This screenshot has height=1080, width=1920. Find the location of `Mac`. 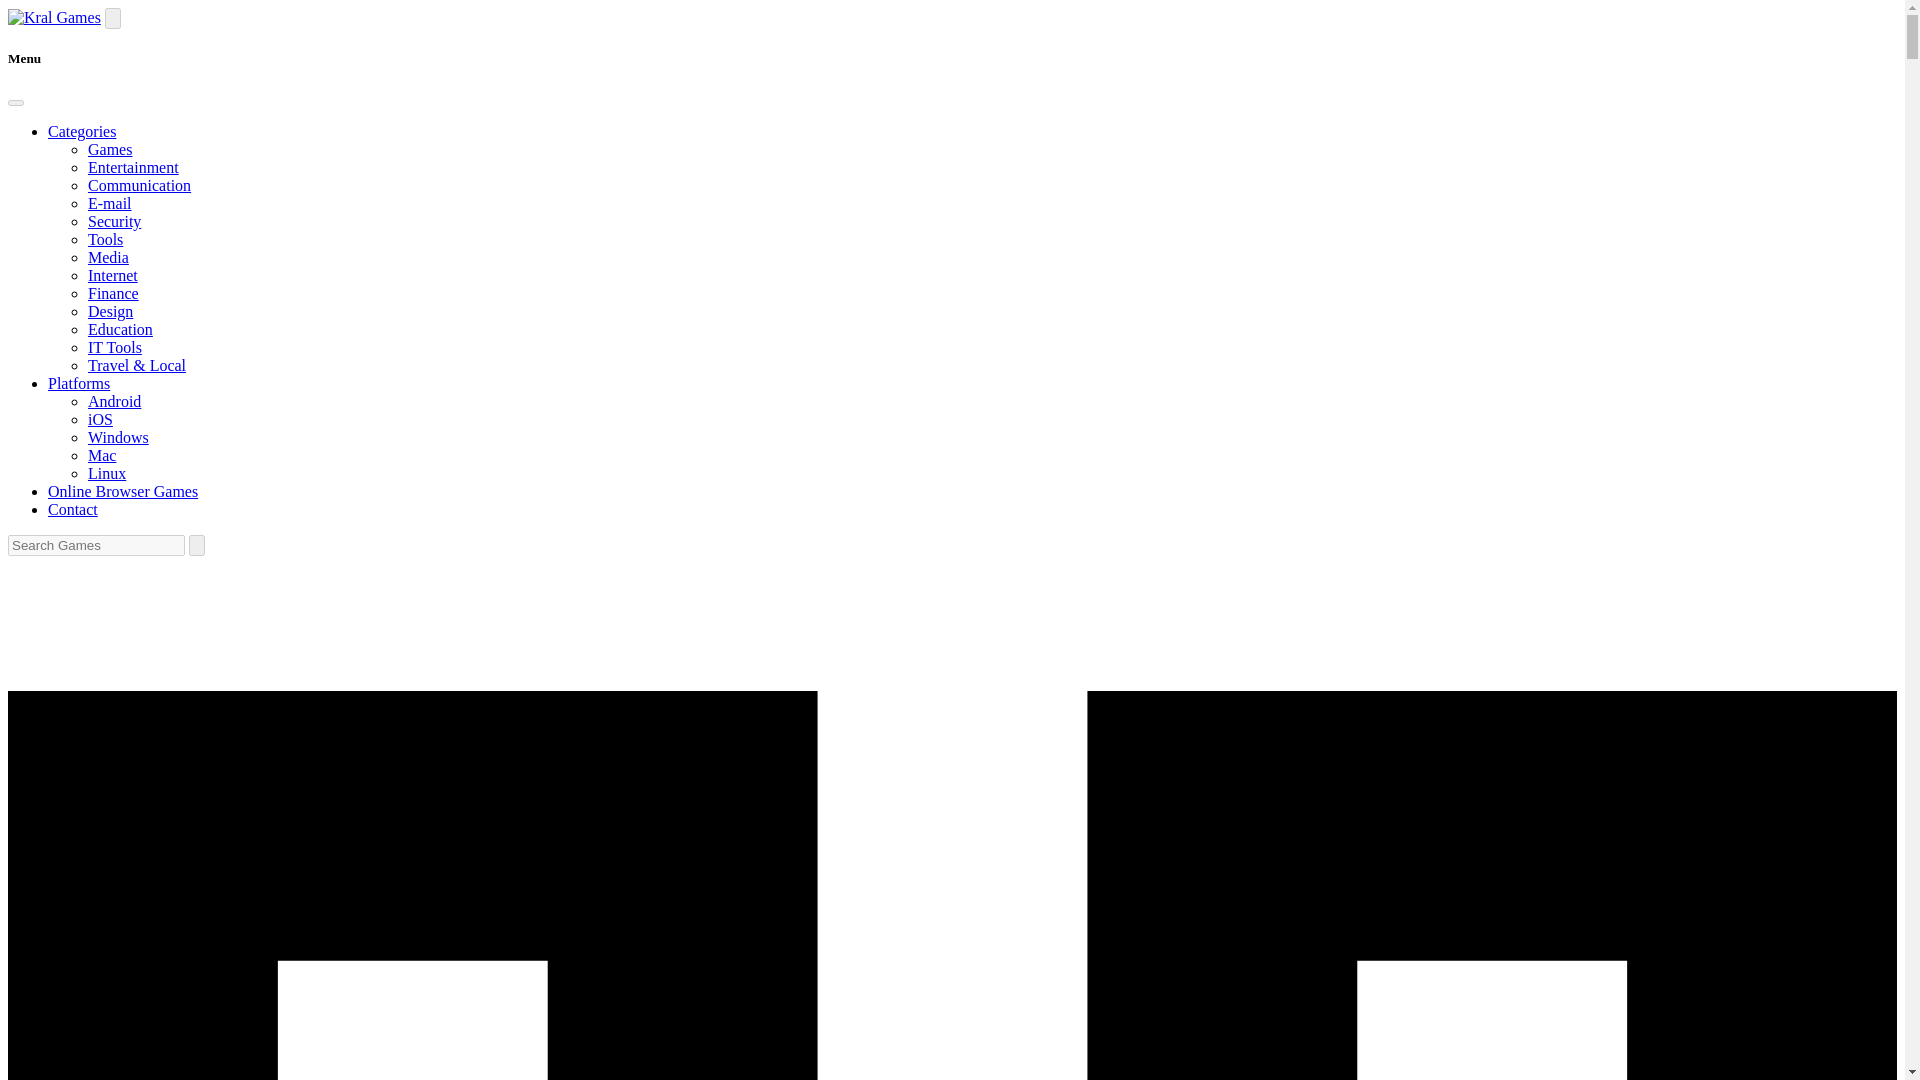

Mac is located at coordinates (102, 456).